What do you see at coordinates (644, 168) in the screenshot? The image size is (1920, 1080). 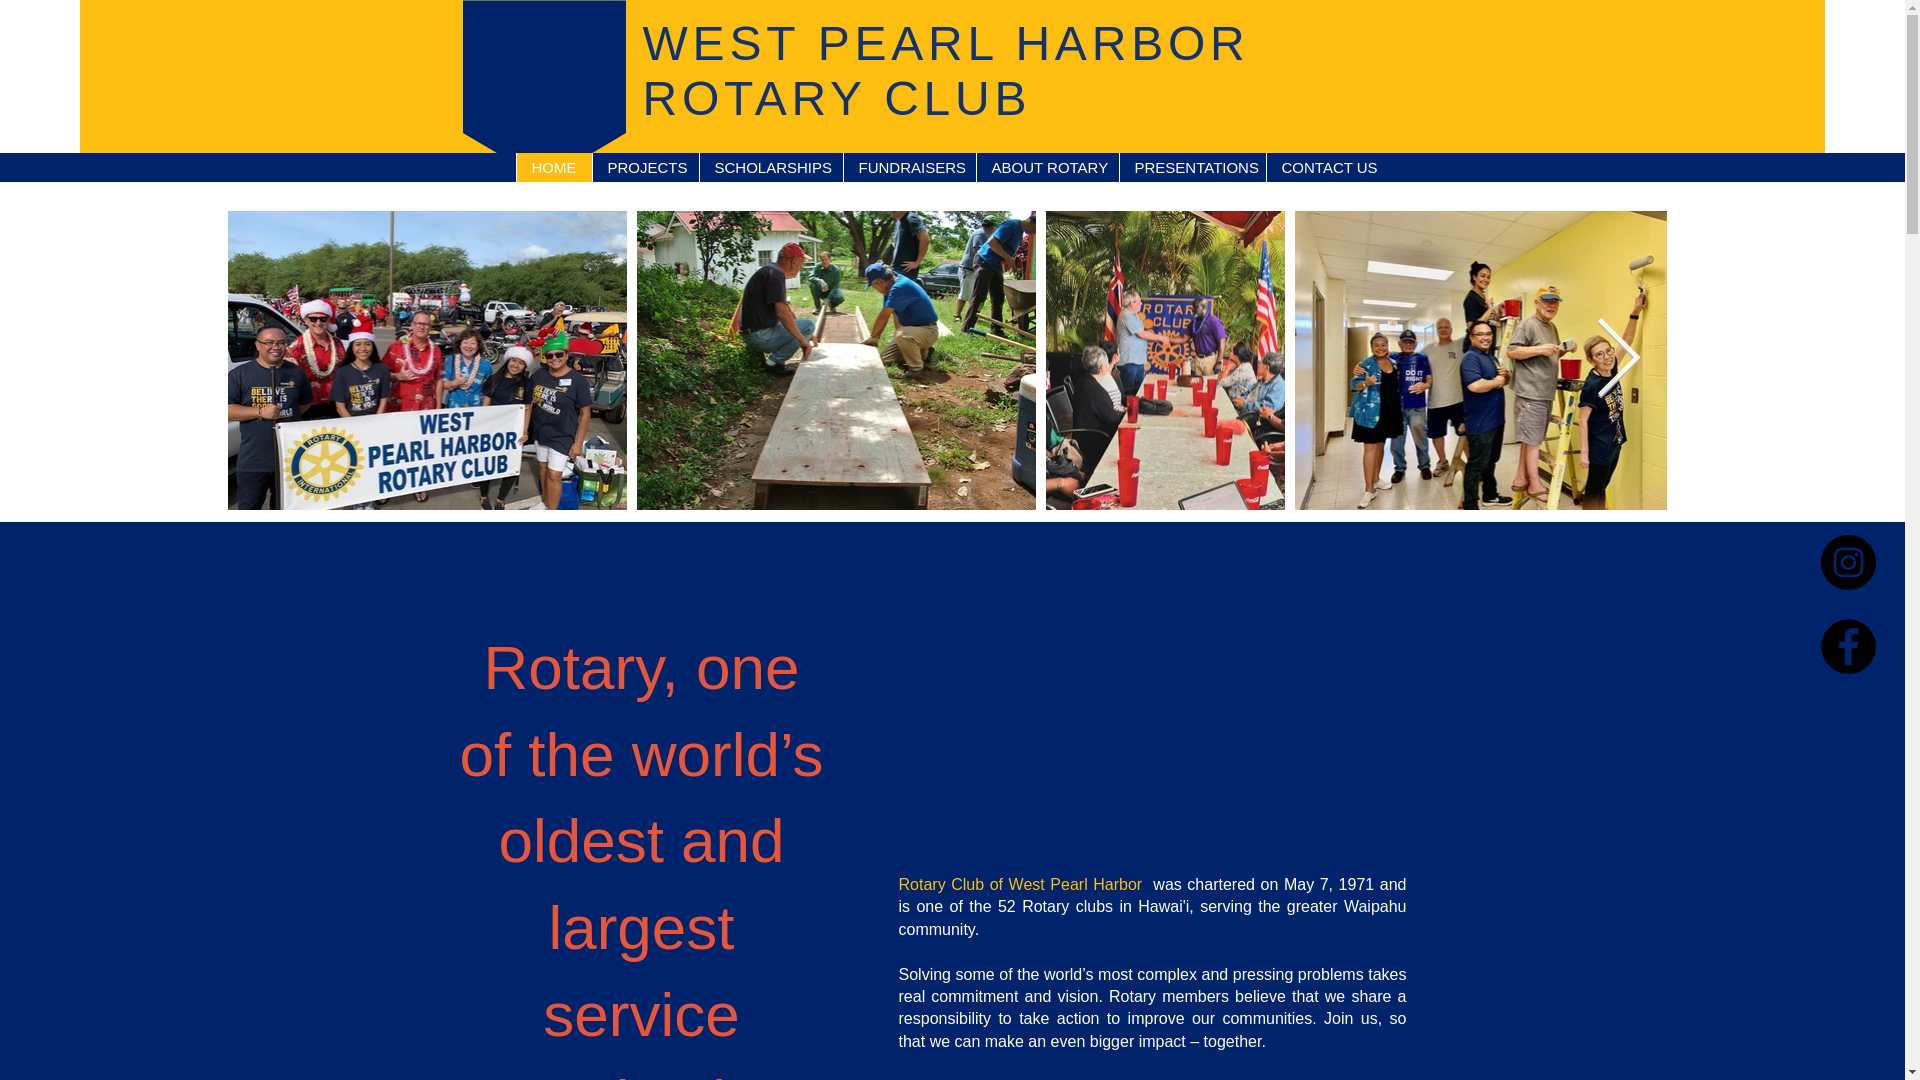 I see `PROJECTS` at bounding box center [644, 168].